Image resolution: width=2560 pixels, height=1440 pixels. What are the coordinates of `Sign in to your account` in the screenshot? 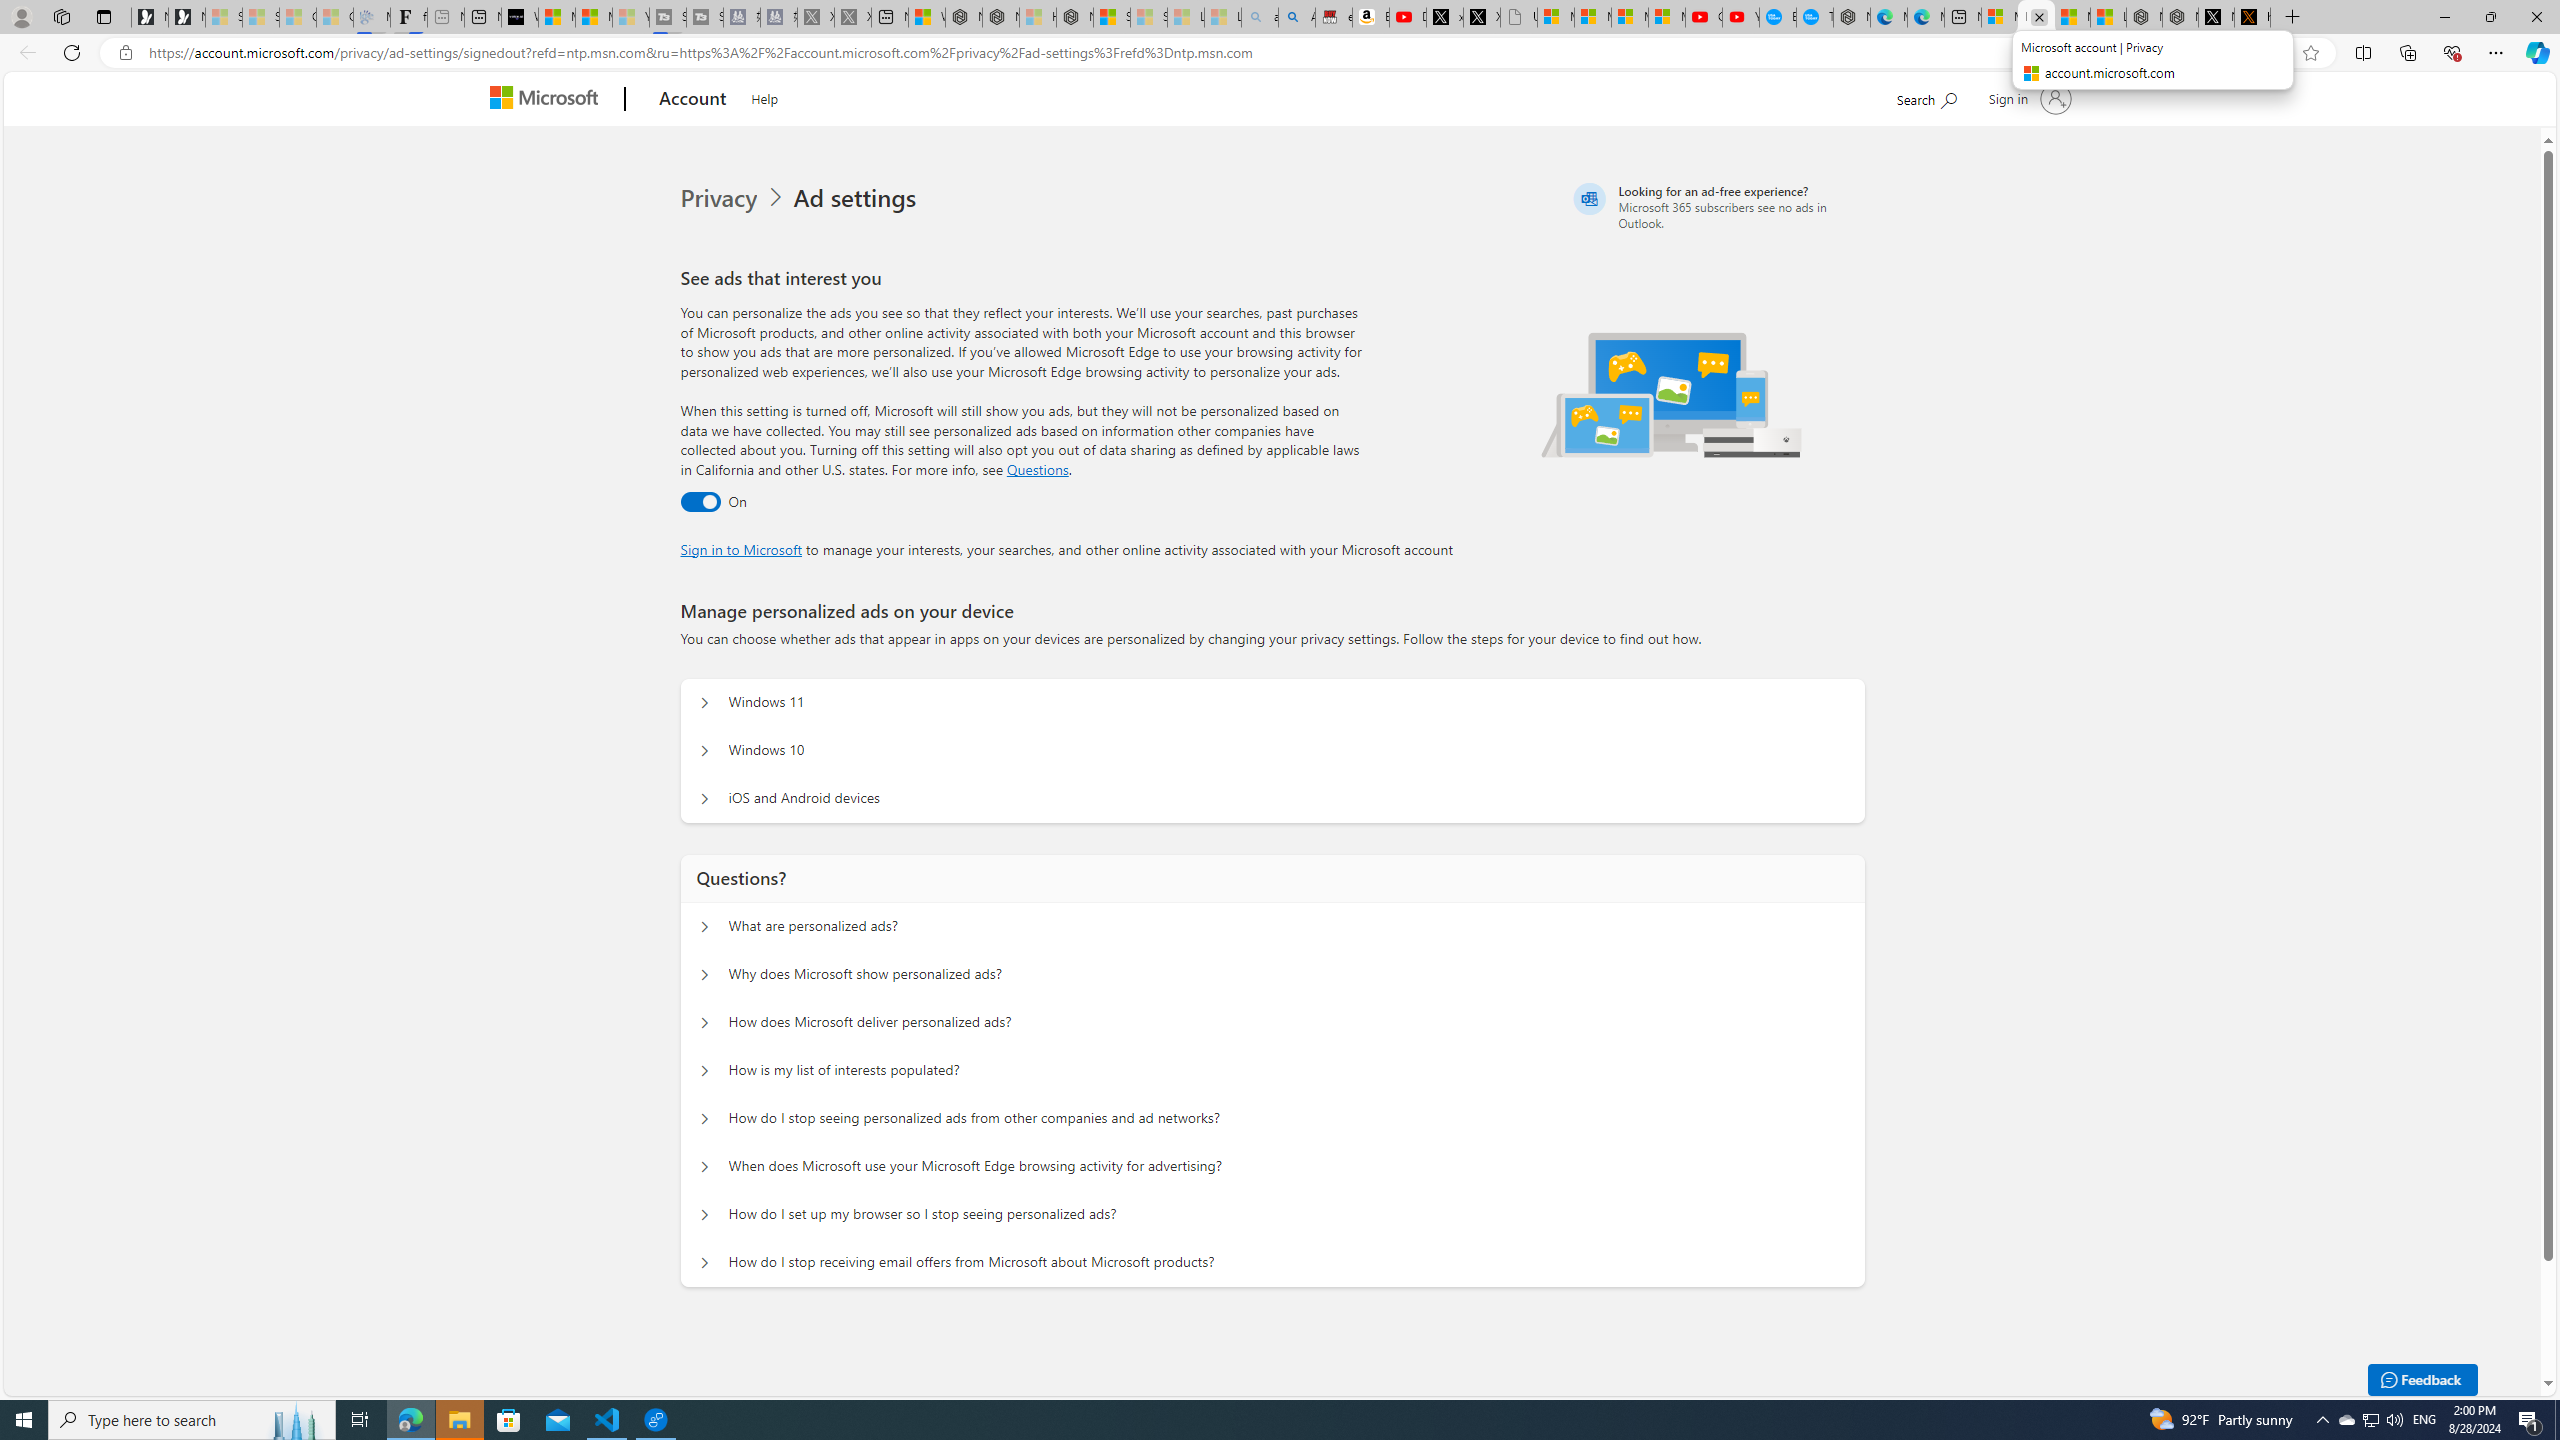 It's located at (2027, 98).